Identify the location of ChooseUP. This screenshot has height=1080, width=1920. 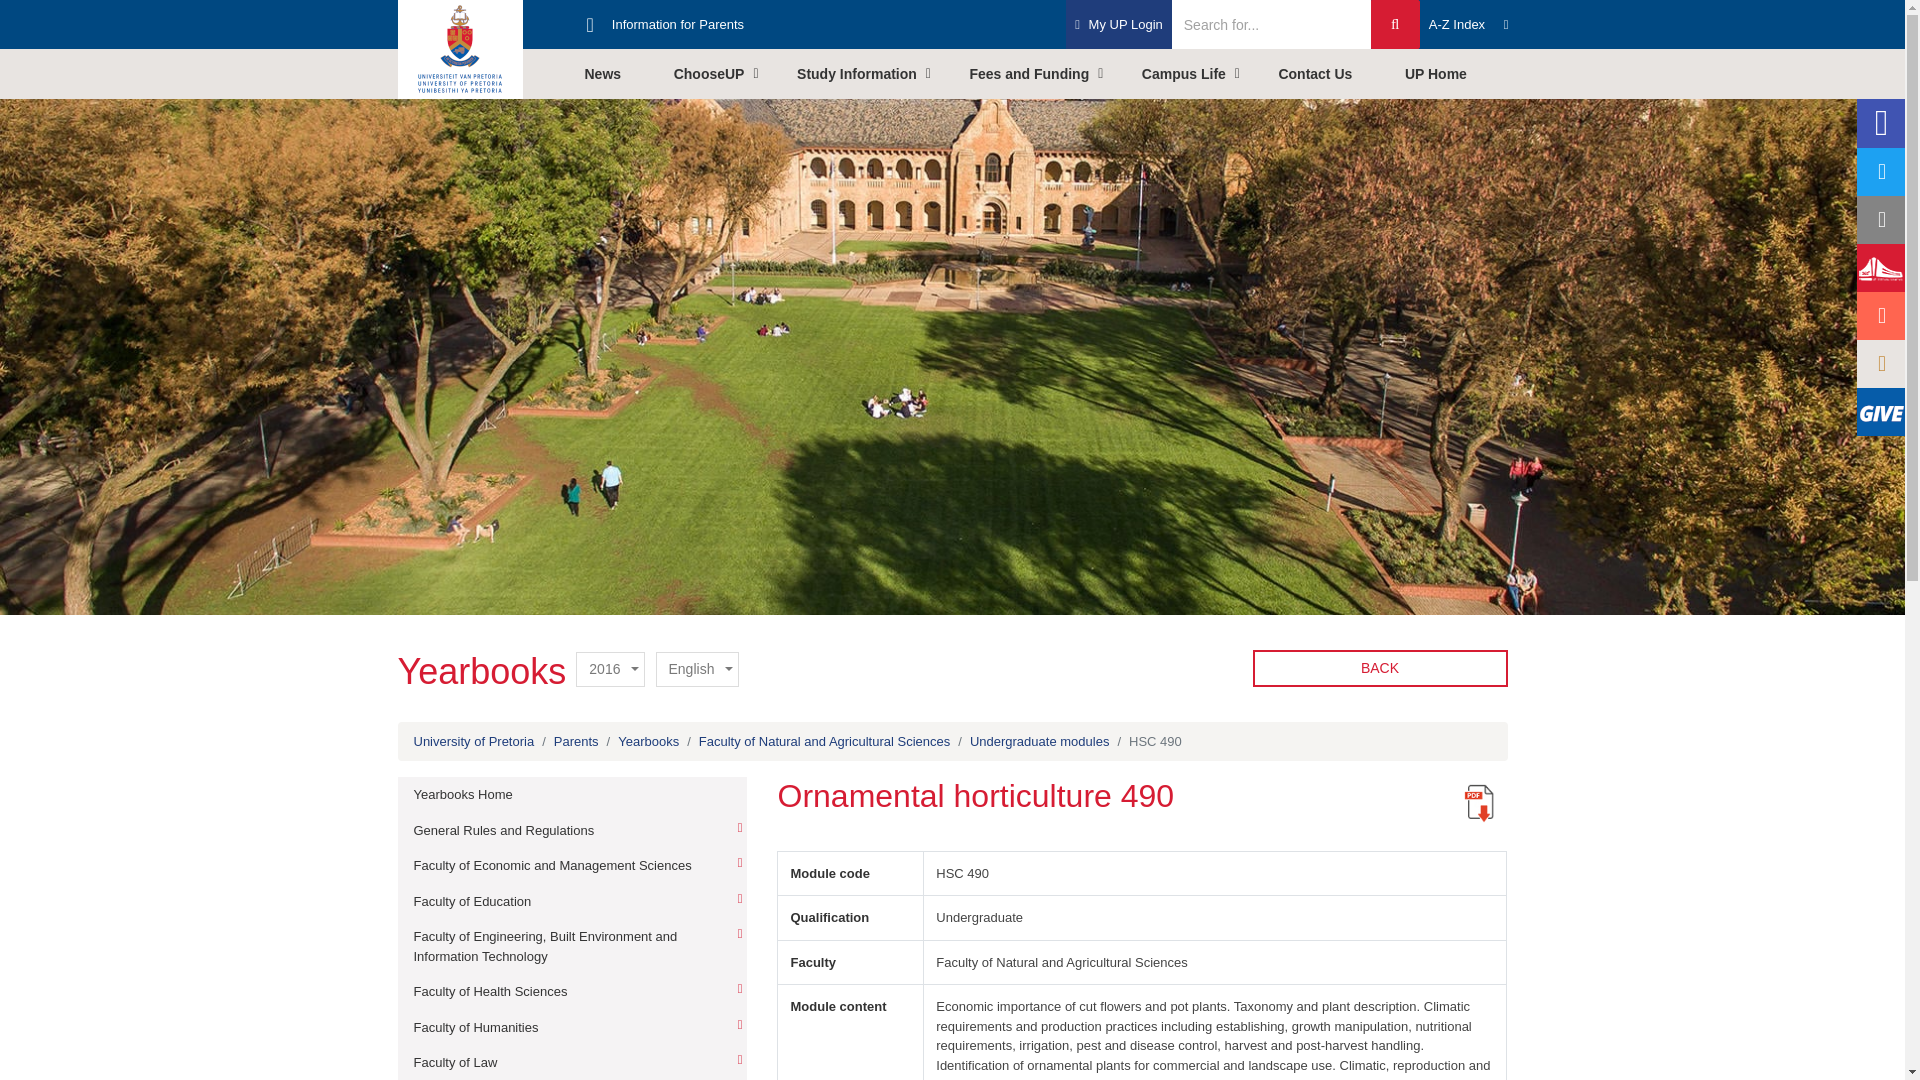
(724, 74).